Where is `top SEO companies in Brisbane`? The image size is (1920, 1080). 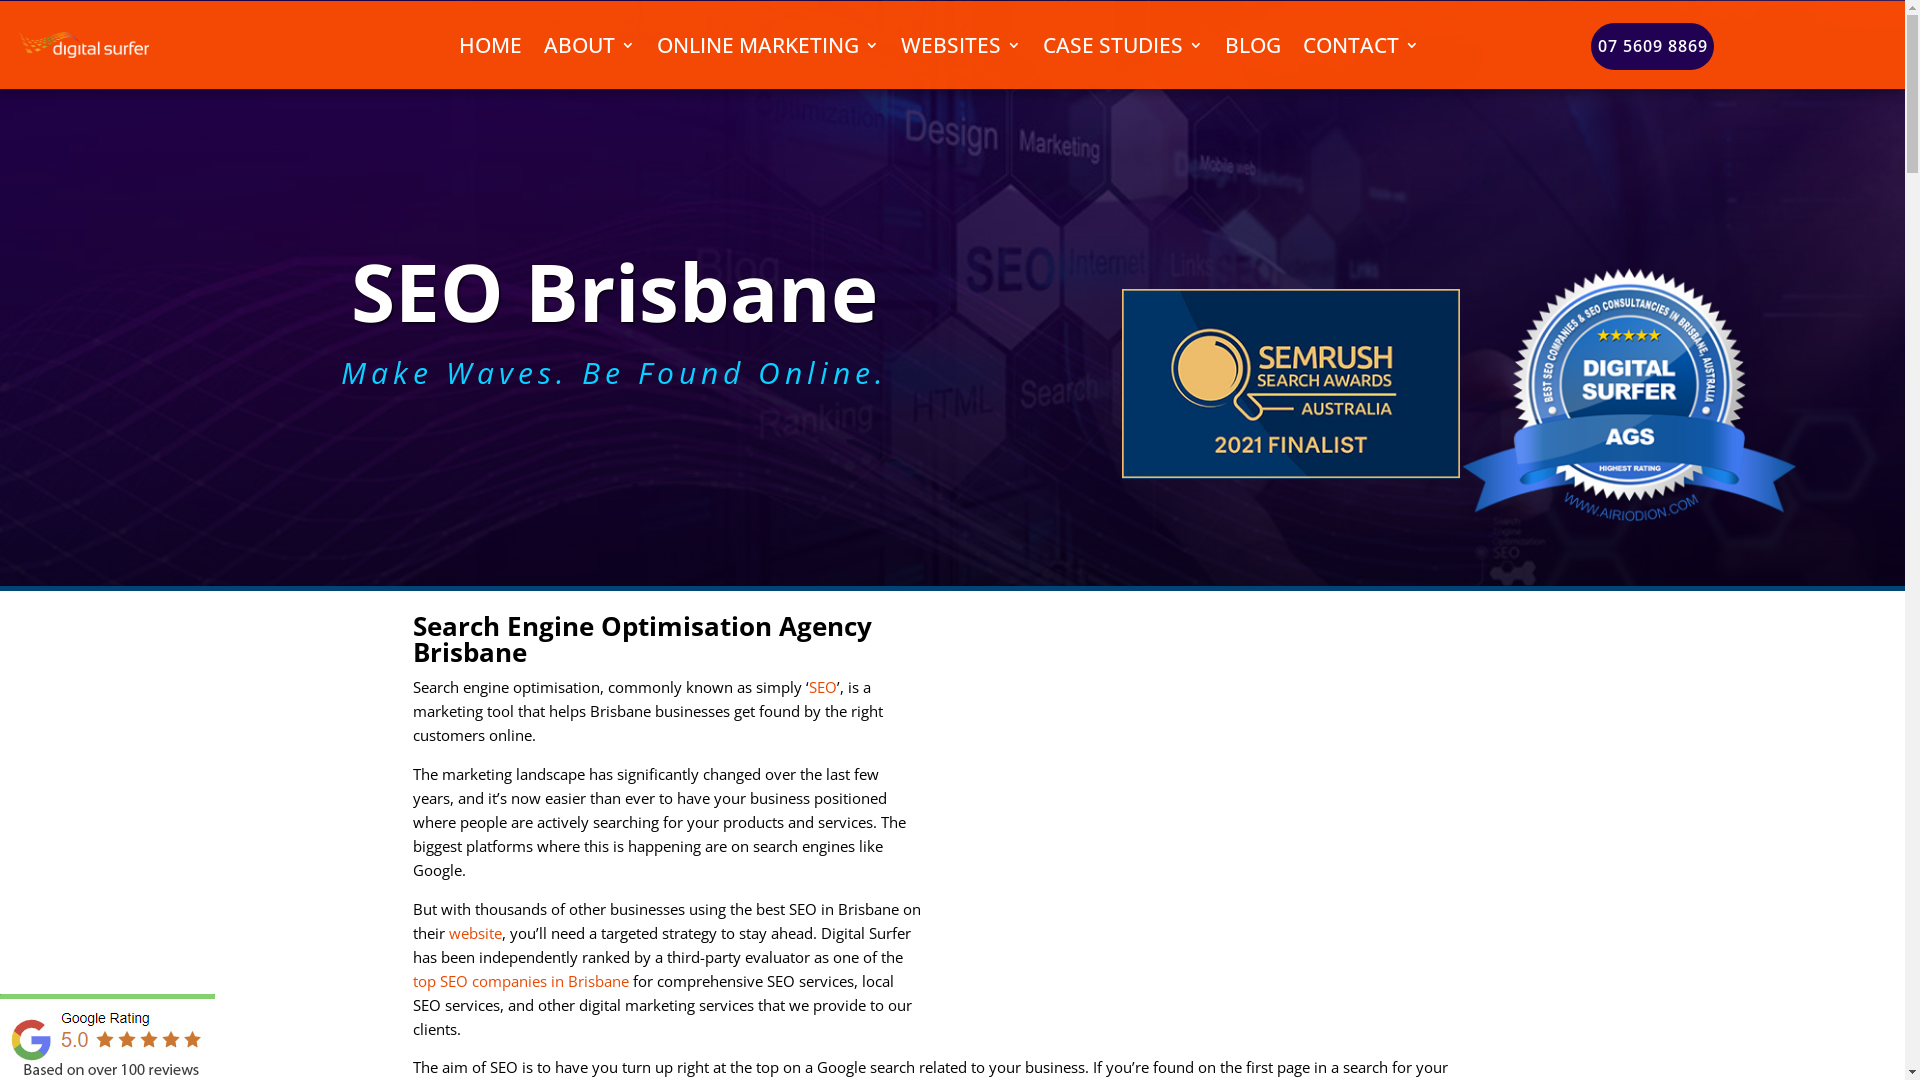 top SEO companies in Brisbane is located at coordinates (520, 981).